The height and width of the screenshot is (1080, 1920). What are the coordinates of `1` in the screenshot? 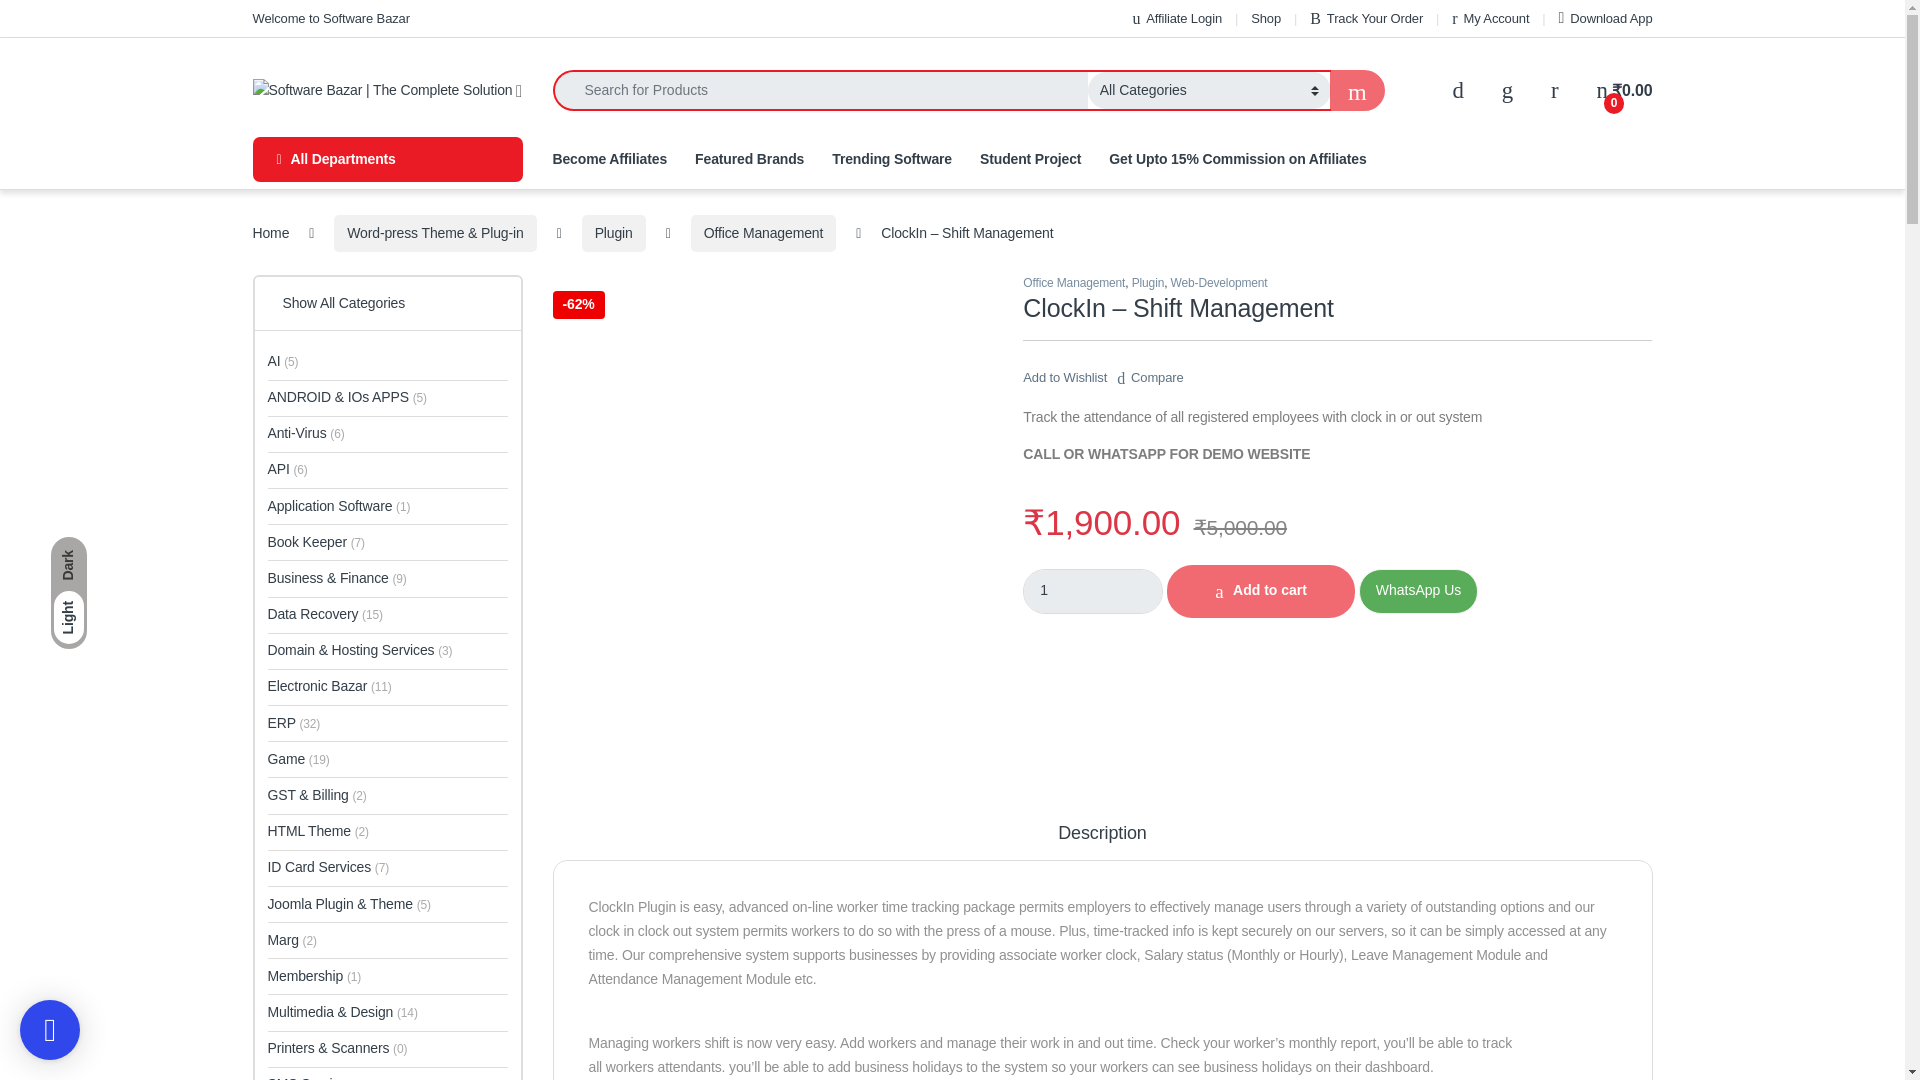 It's located at (1093, 592).